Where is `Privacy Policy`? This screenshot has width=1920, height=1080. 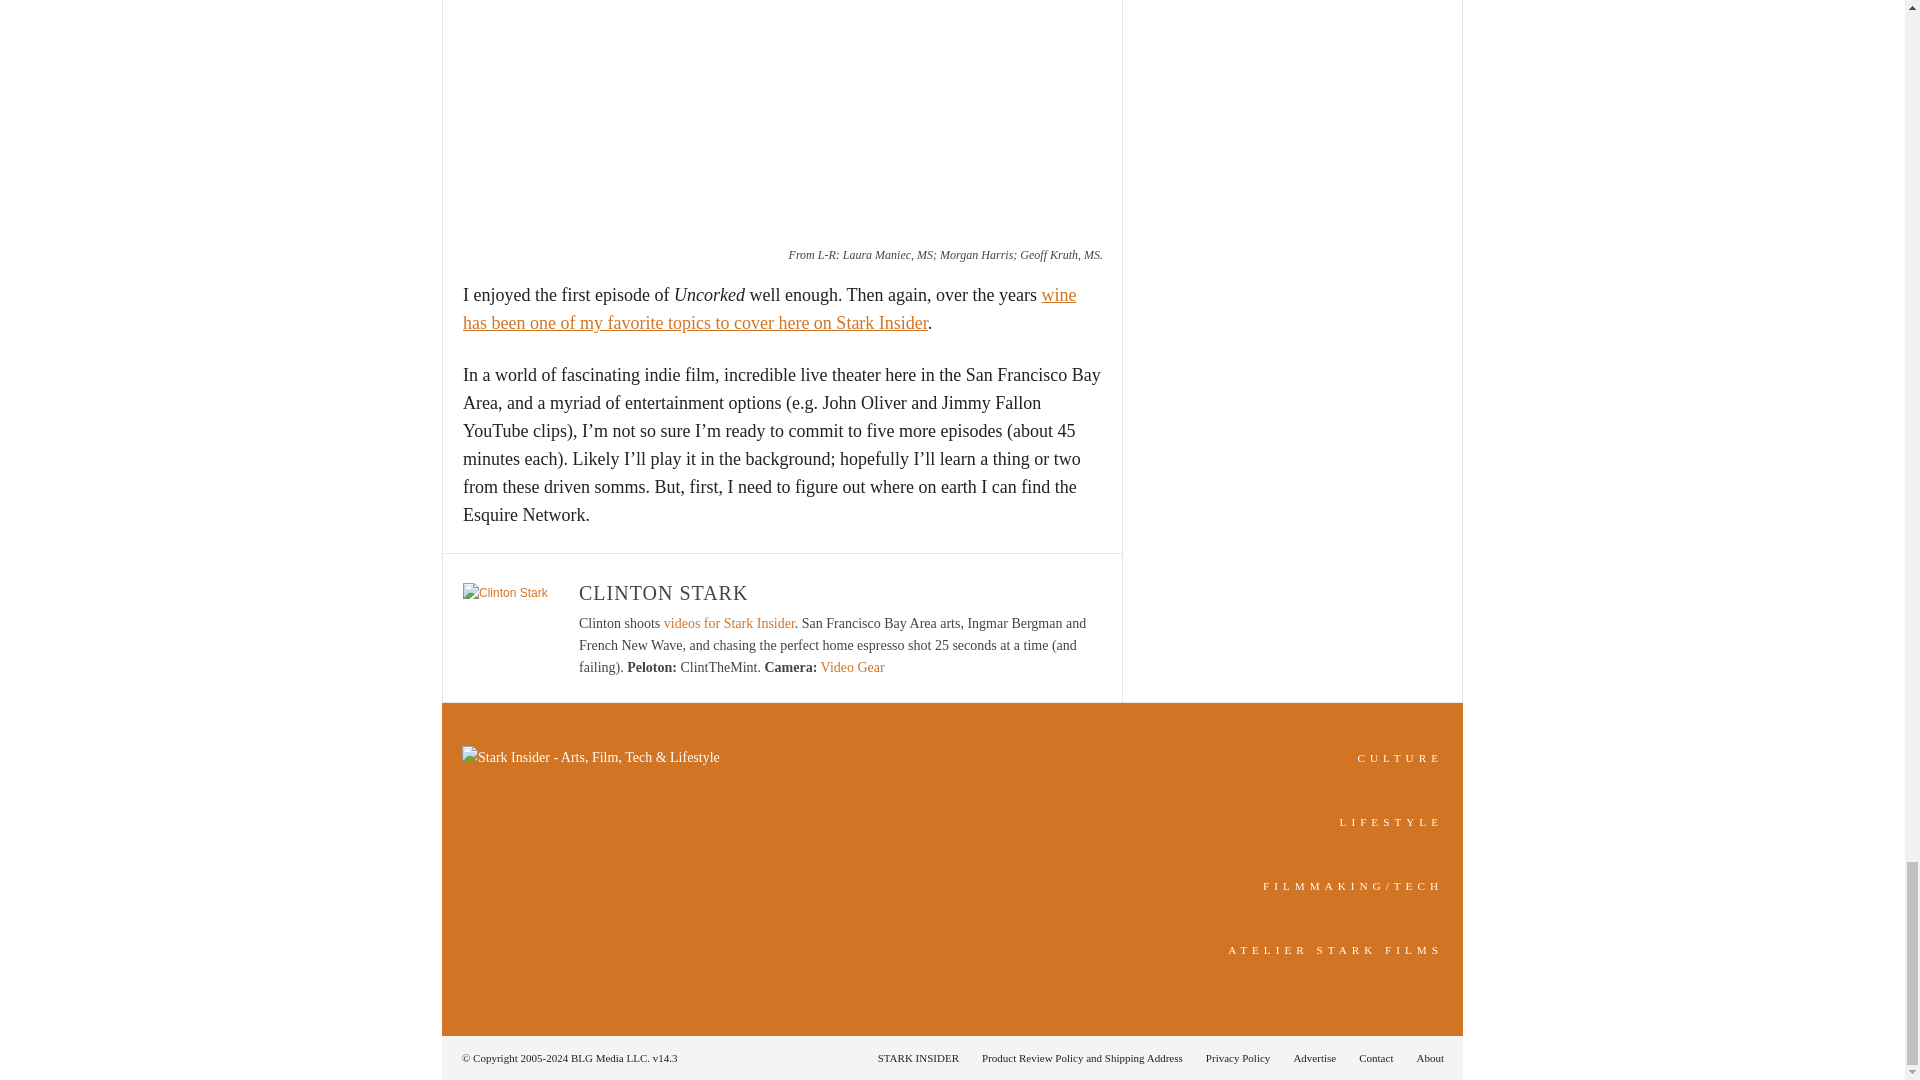
Privacy Policy is located at coordinates (1238, 1057).